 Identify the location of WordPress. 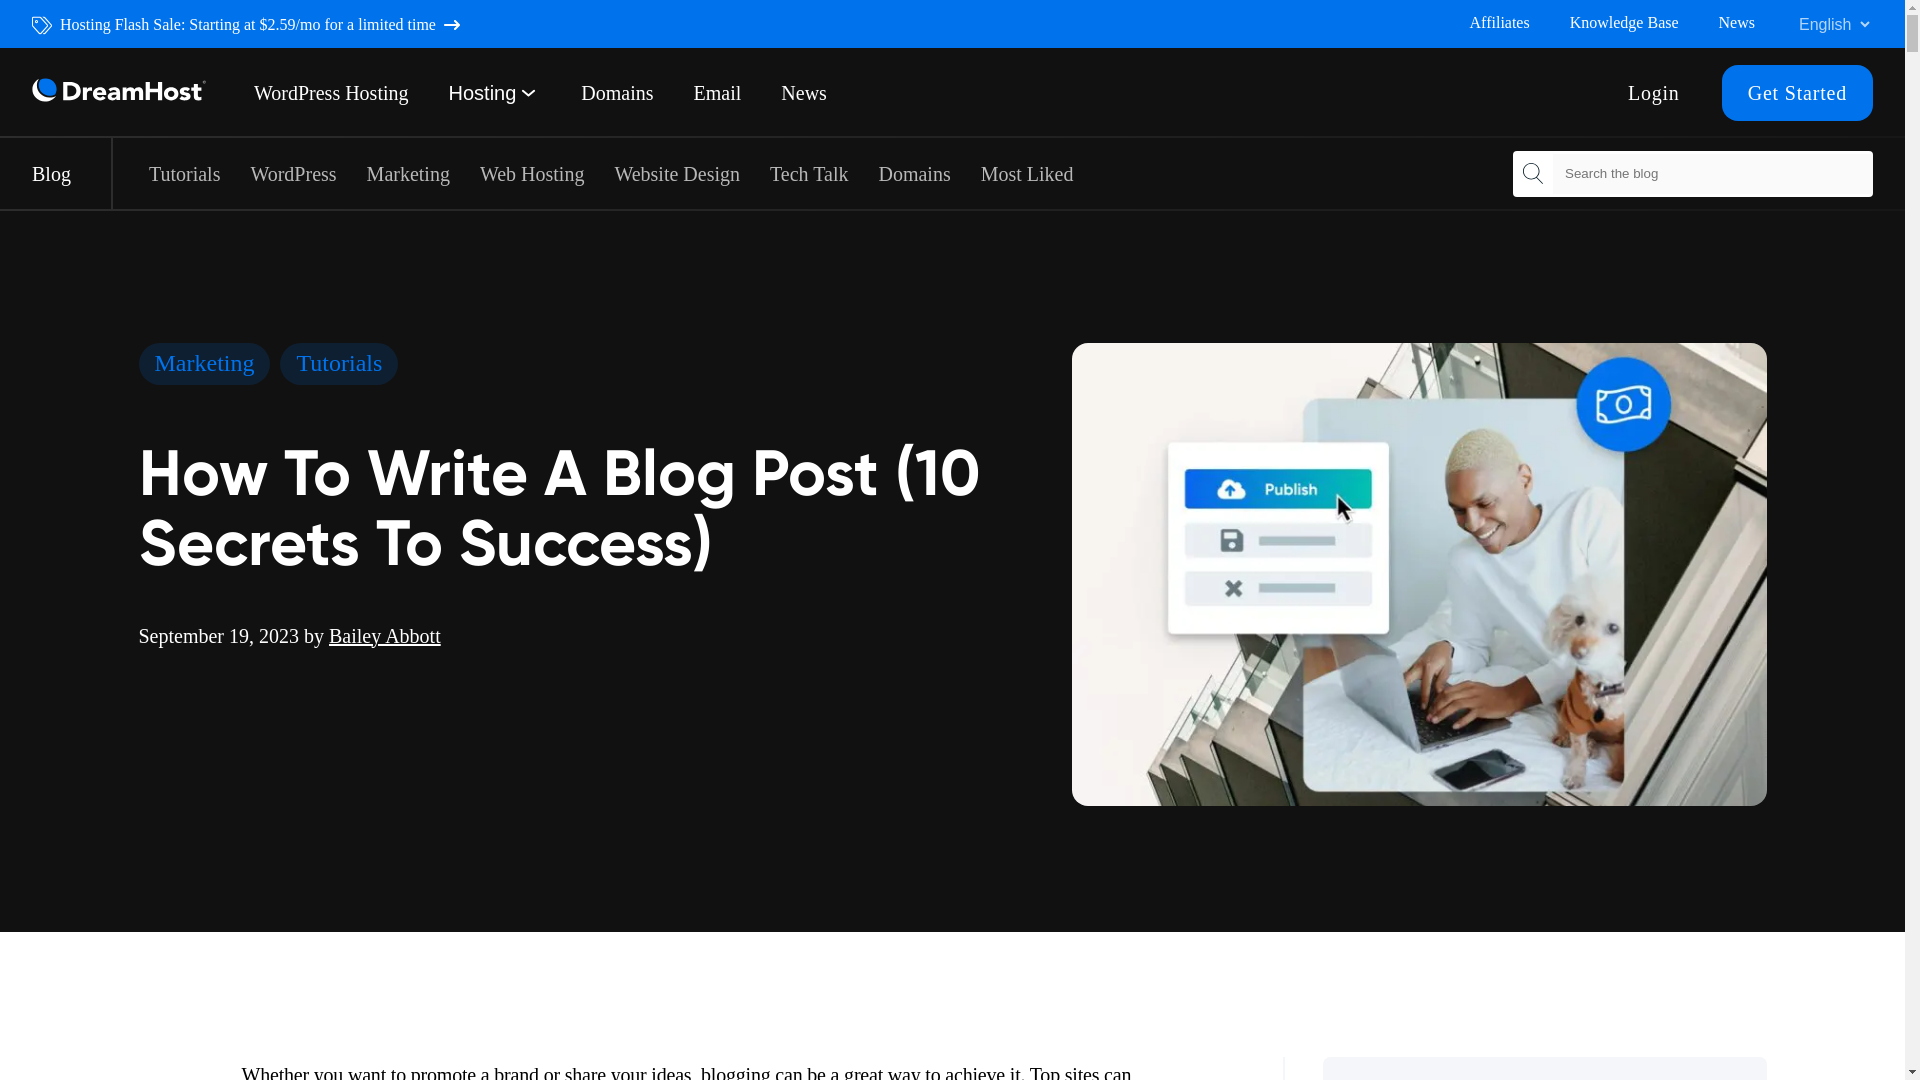
(292, 172).